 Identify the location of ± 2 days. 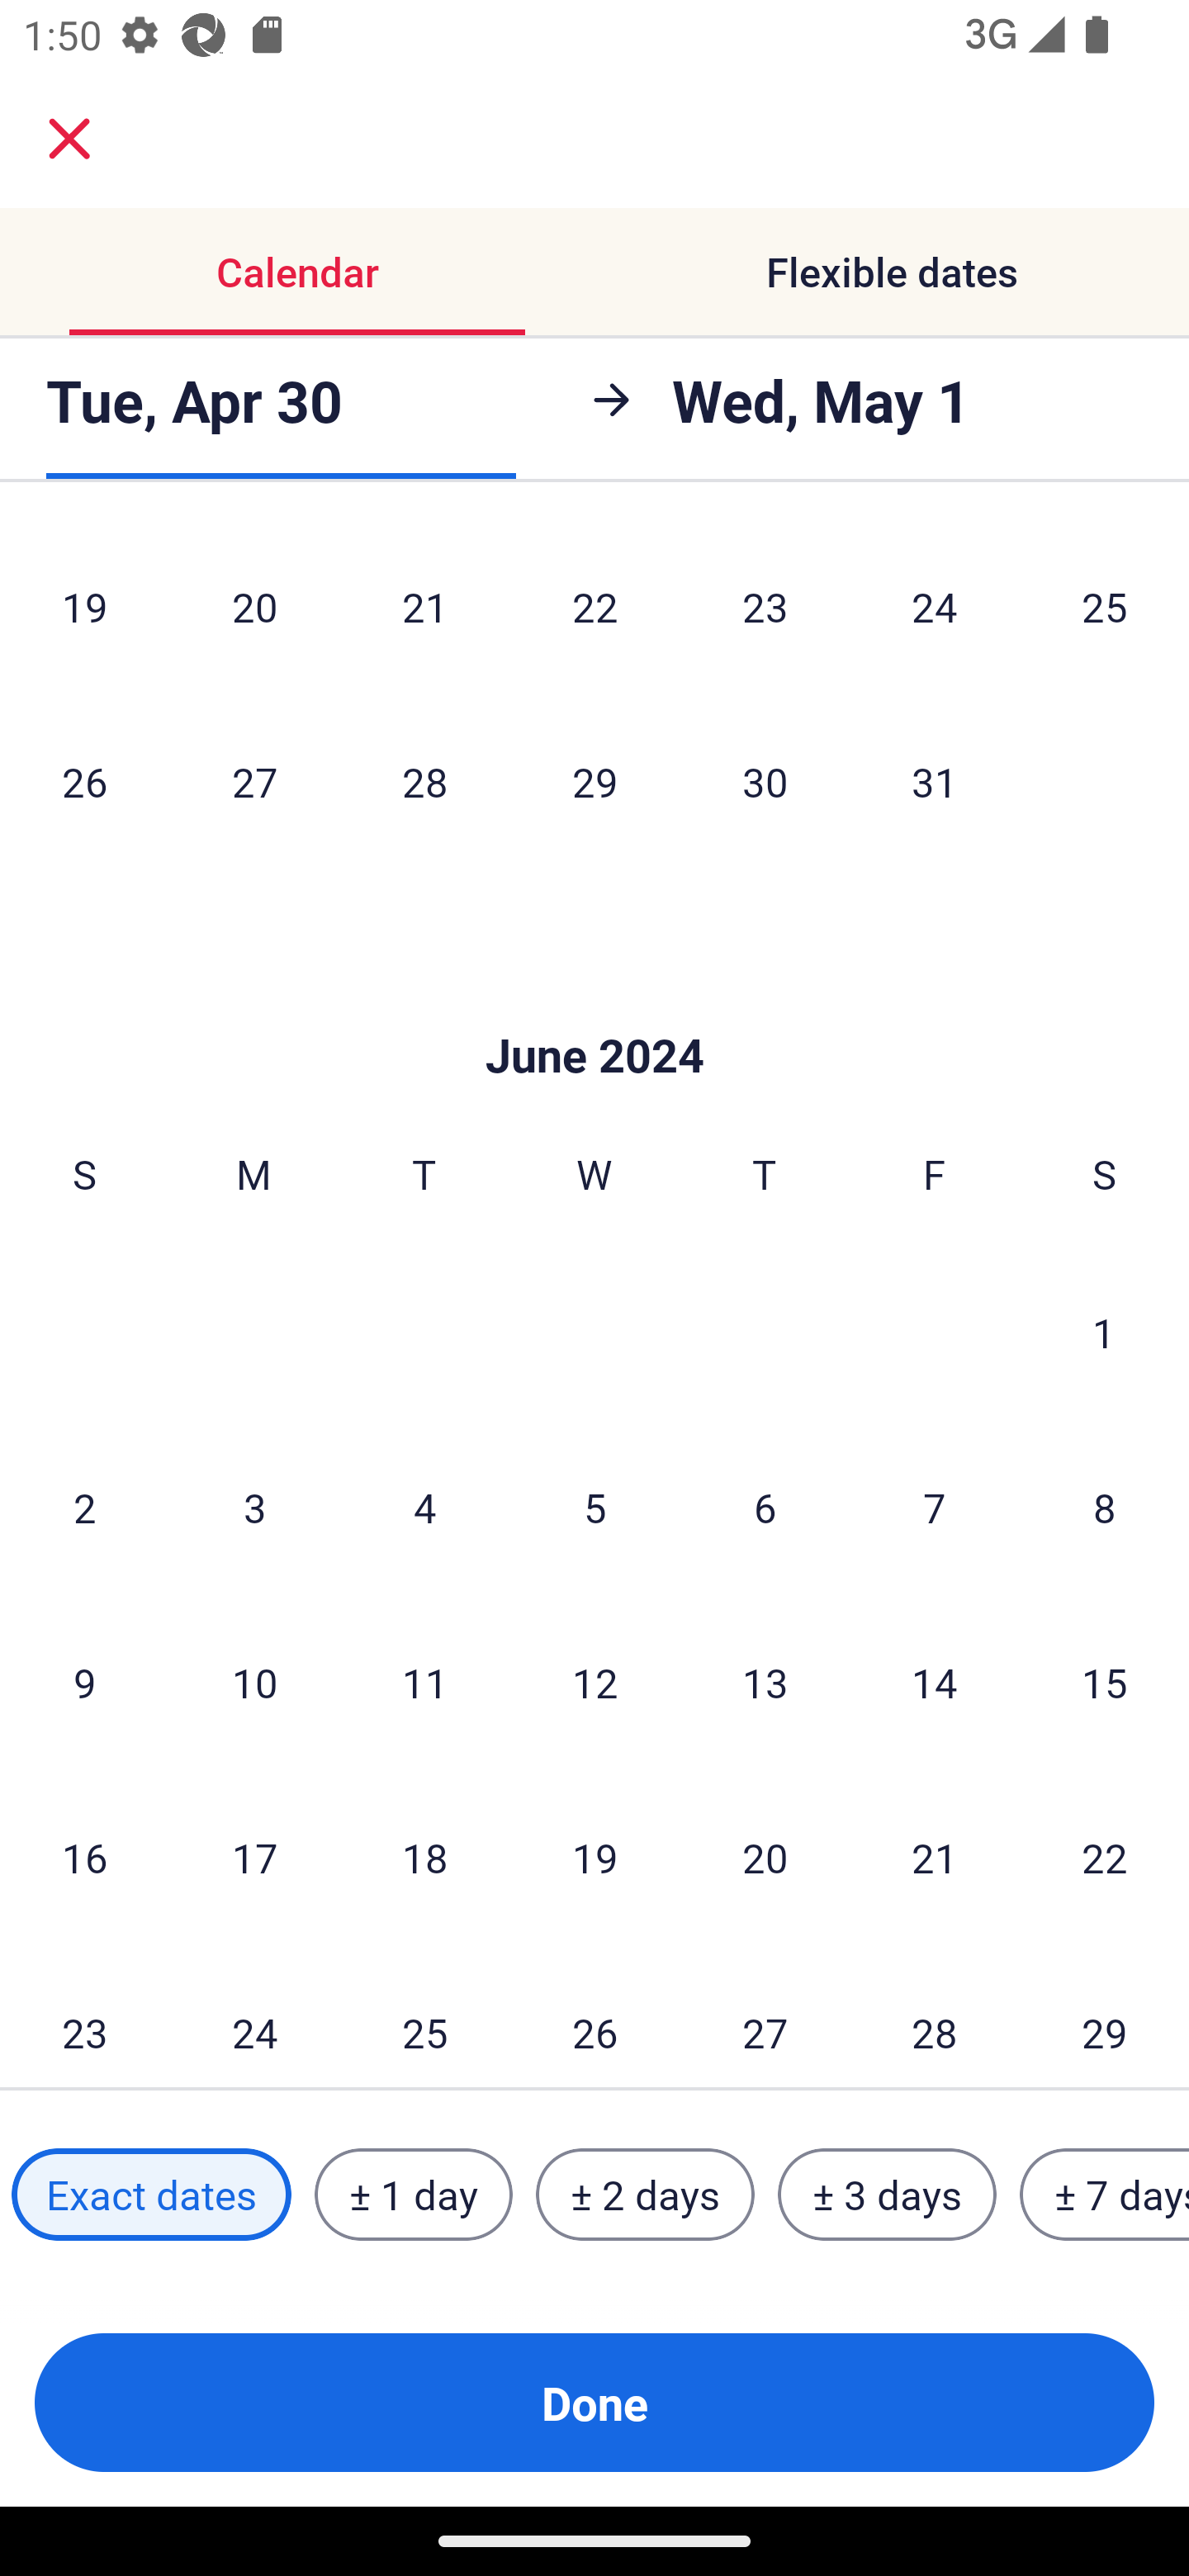
(646, 2195).